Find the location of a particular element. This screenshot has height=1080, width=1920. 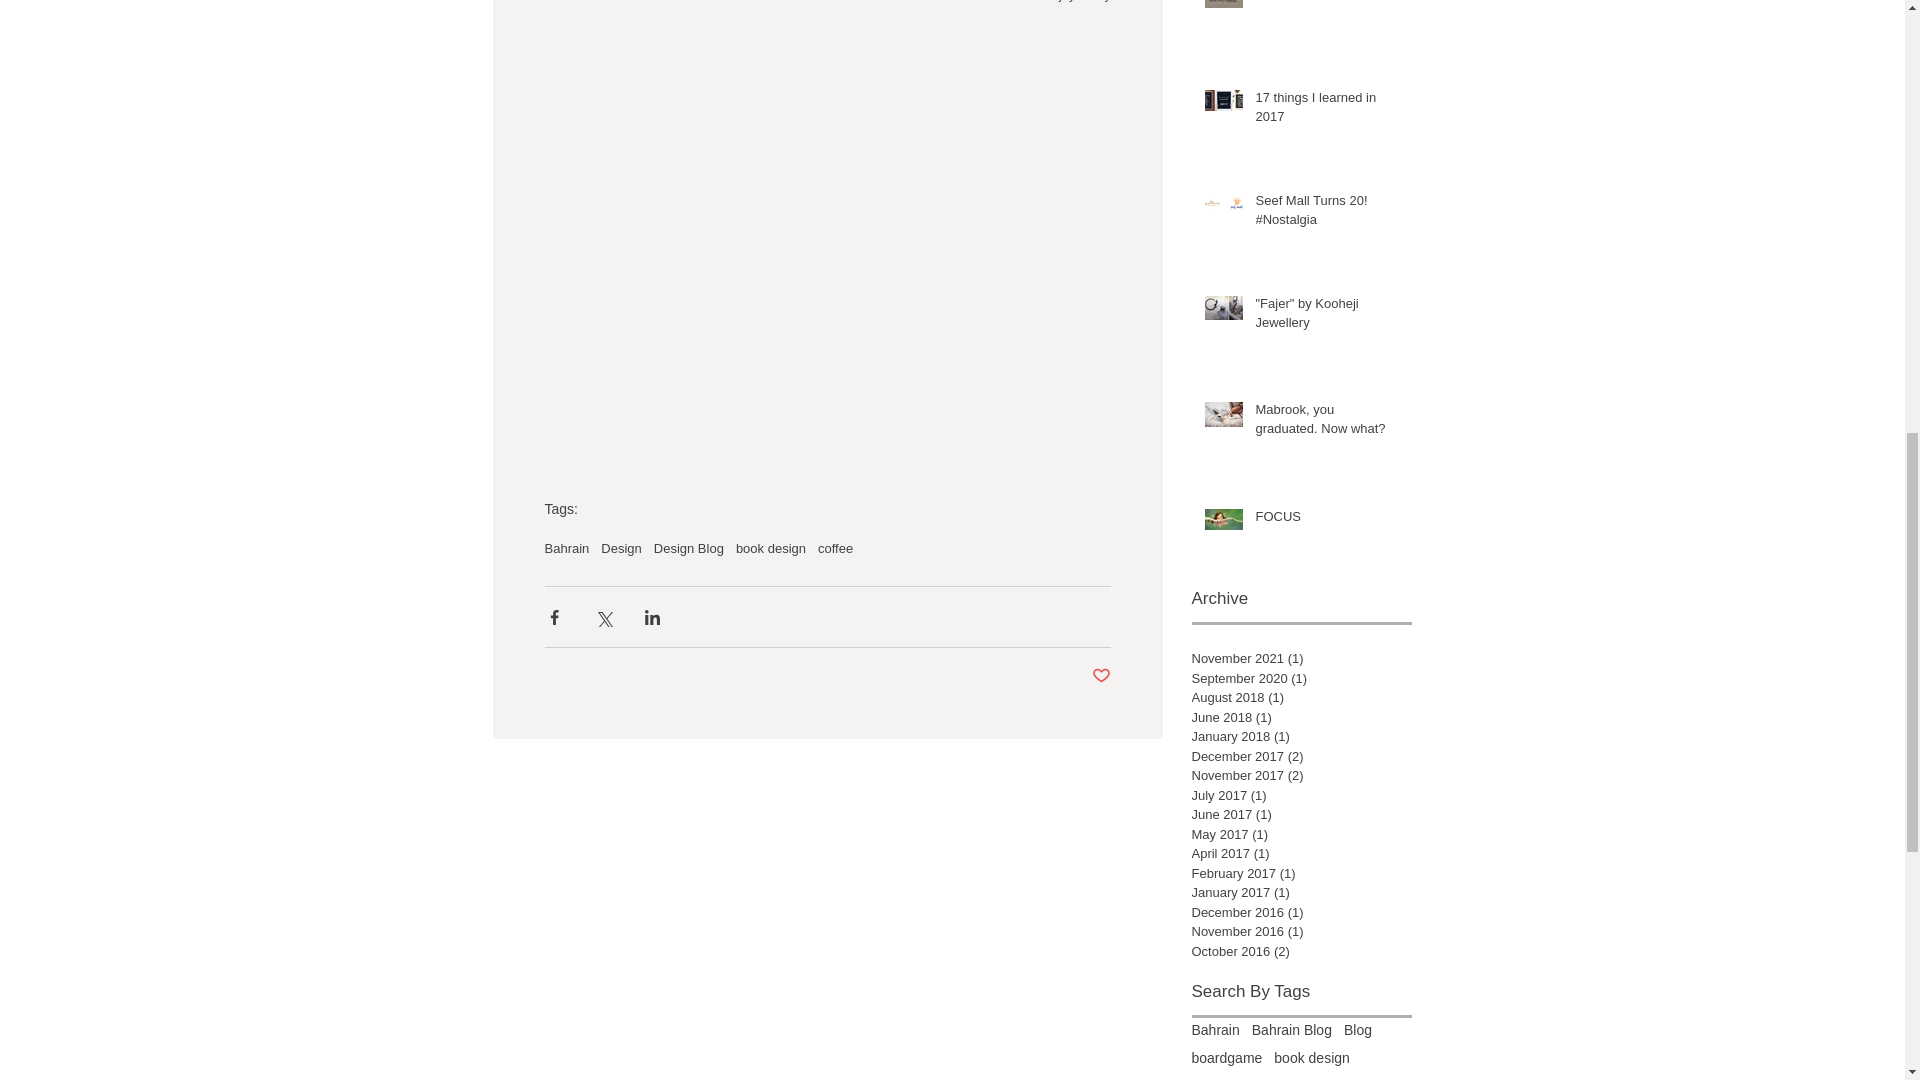

Bahrain is located at coordinates (566, 548).